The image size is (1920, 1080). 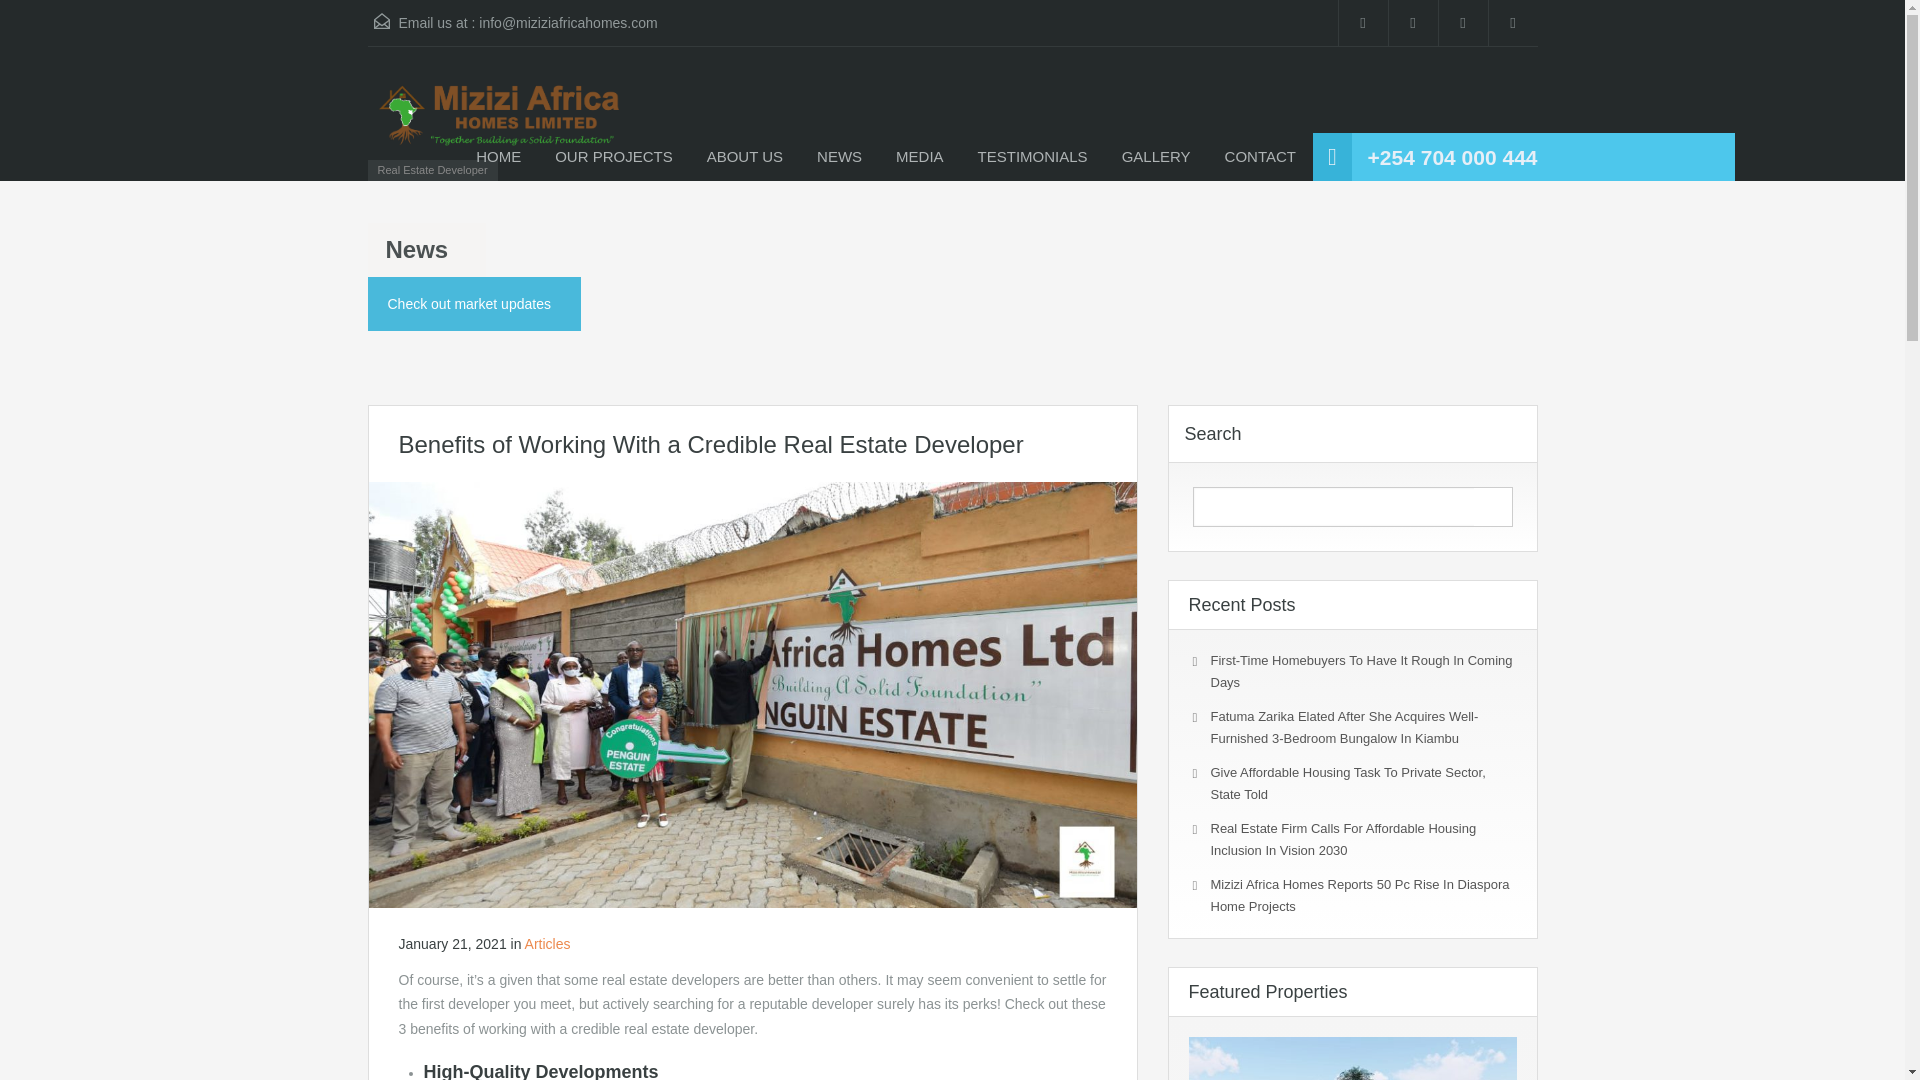 I want to click on First-Time Homebuyers To Have It Rough In Coming Days, so click(x=1360, y=672).